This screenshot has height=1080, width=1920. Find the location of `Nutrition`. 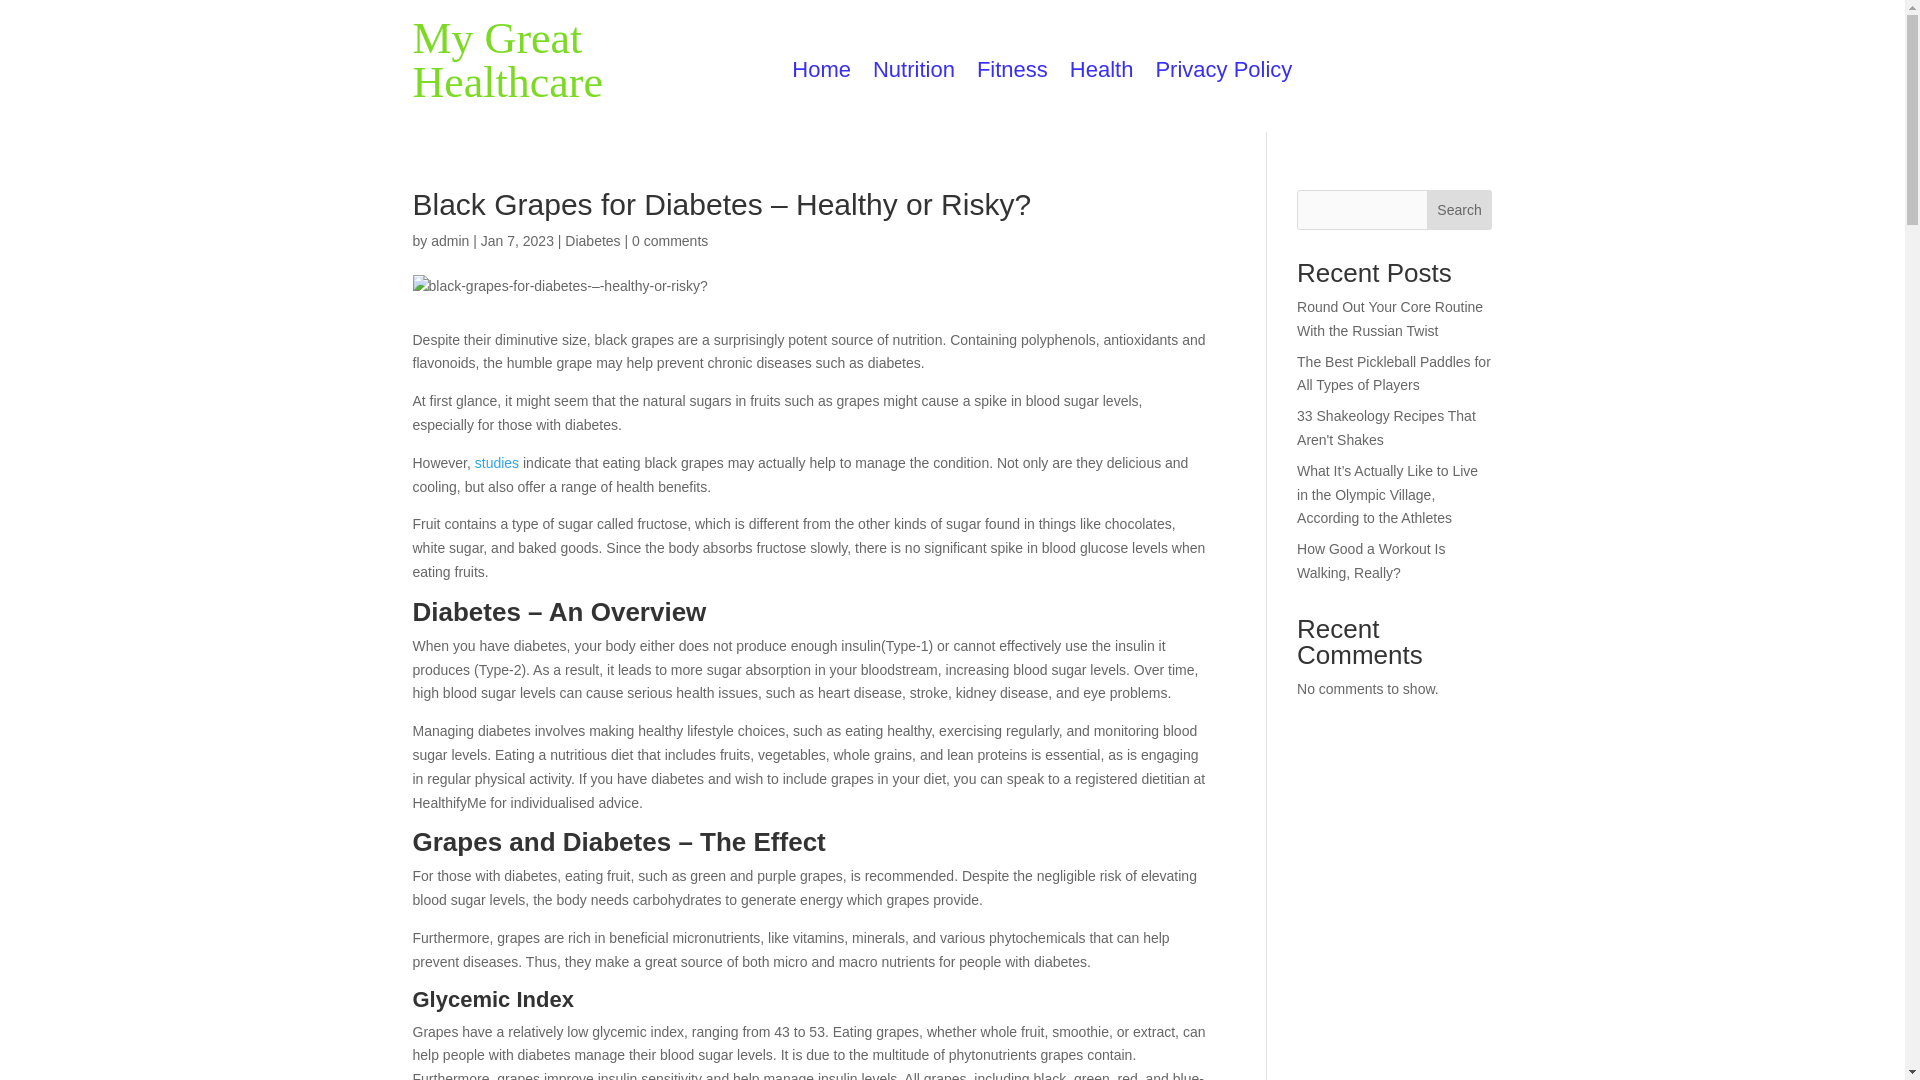

Nutrition is located at coordinates (914, 74).